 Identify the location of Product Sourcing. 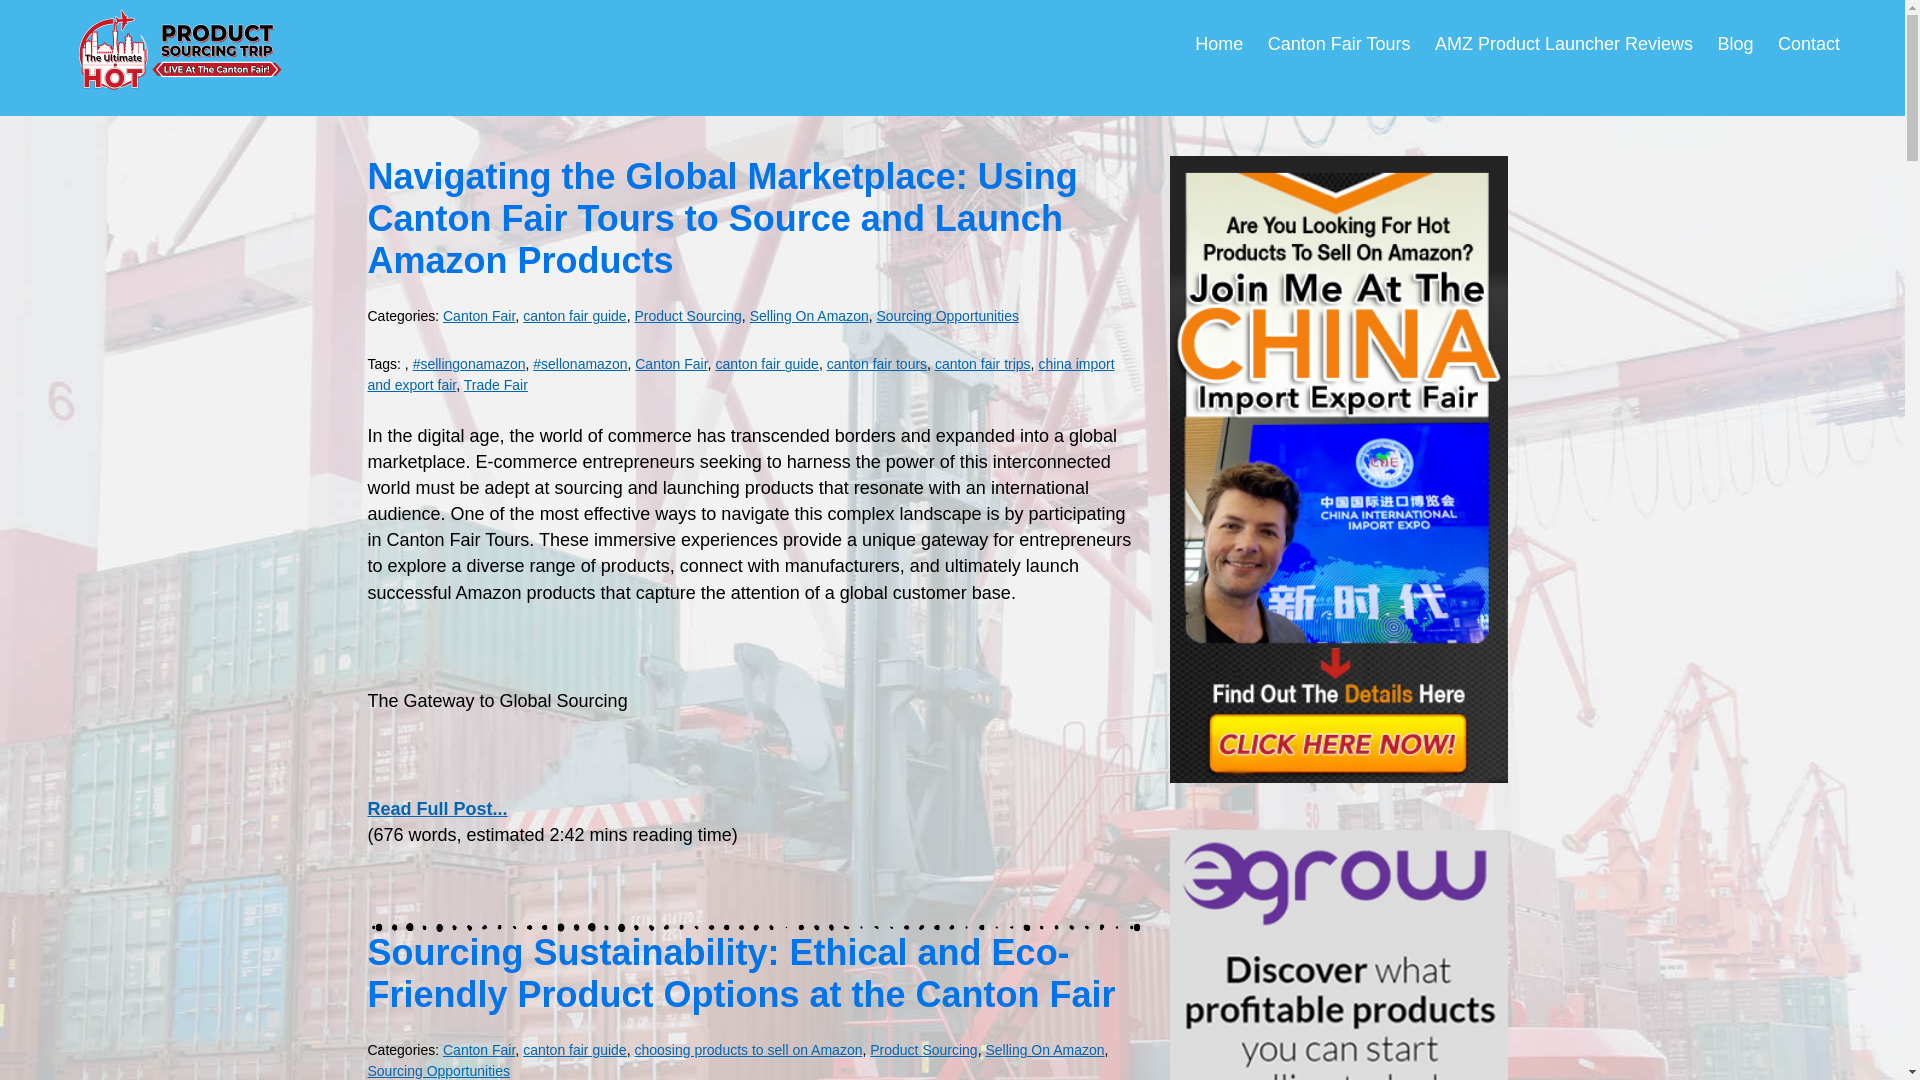
(687, 316).